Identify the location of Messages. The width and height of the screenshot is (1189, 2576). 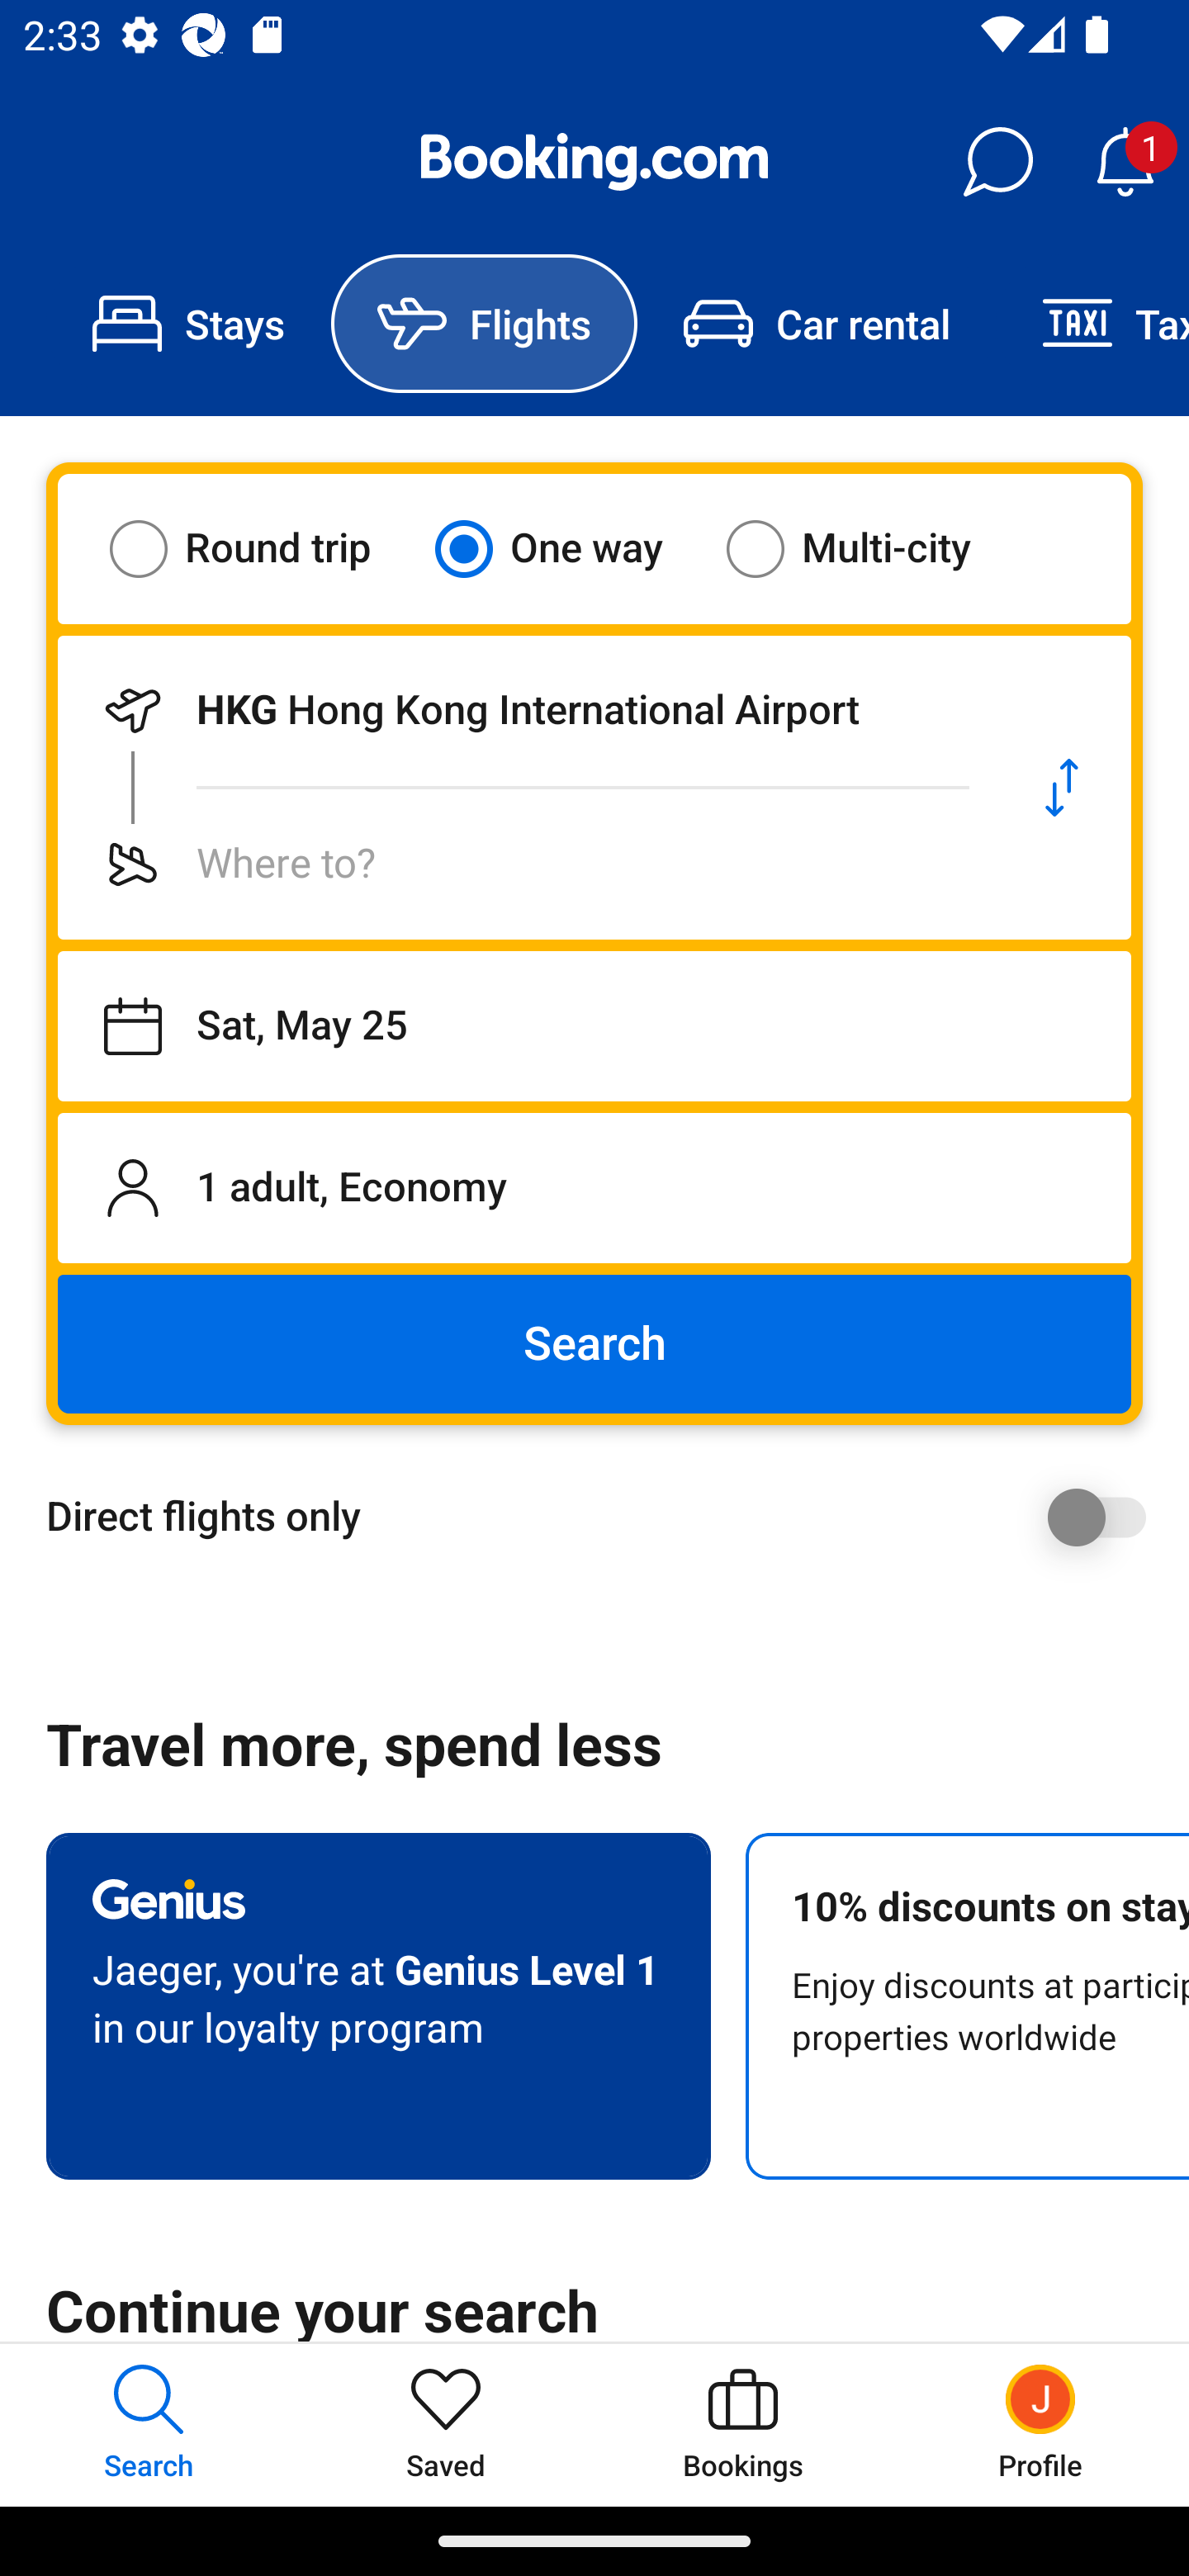
(997, 162).